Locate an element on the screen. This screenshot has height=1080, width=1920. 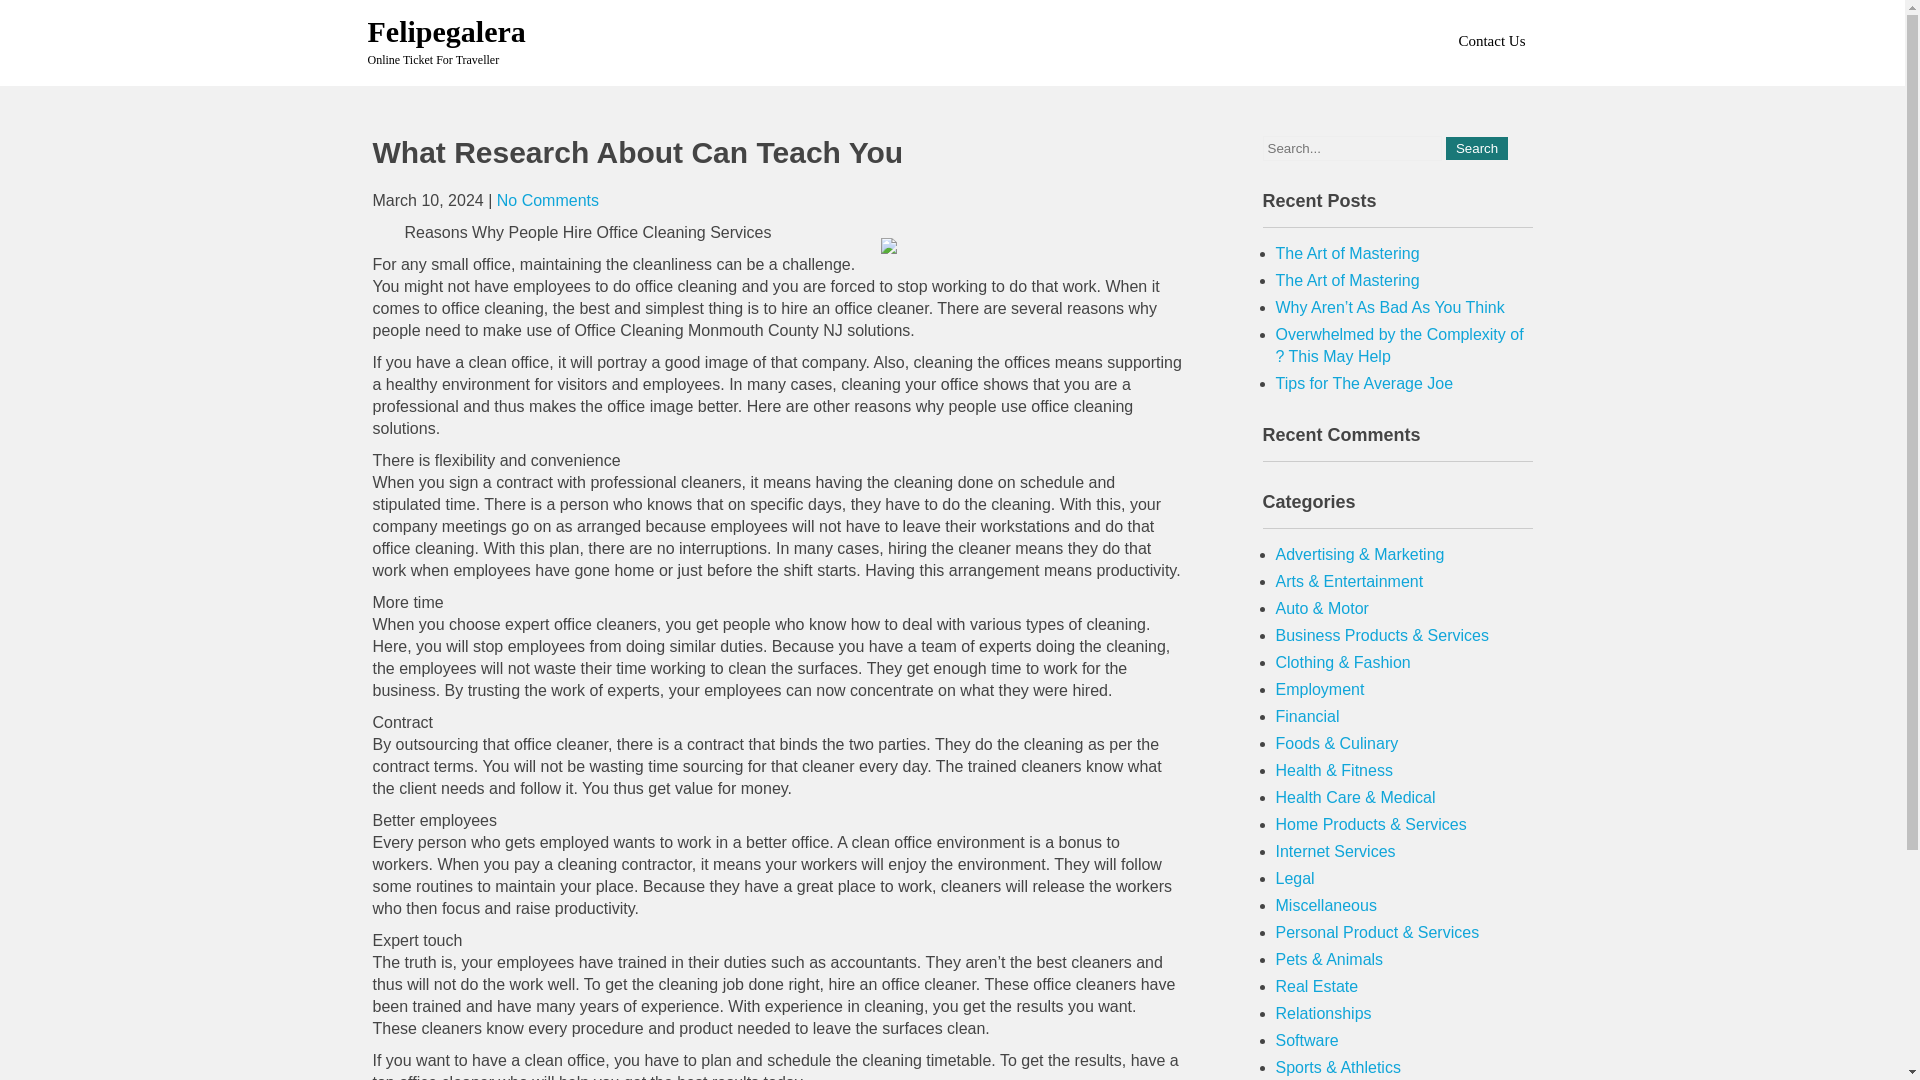
No Comments is located at coordinates (548, 200).